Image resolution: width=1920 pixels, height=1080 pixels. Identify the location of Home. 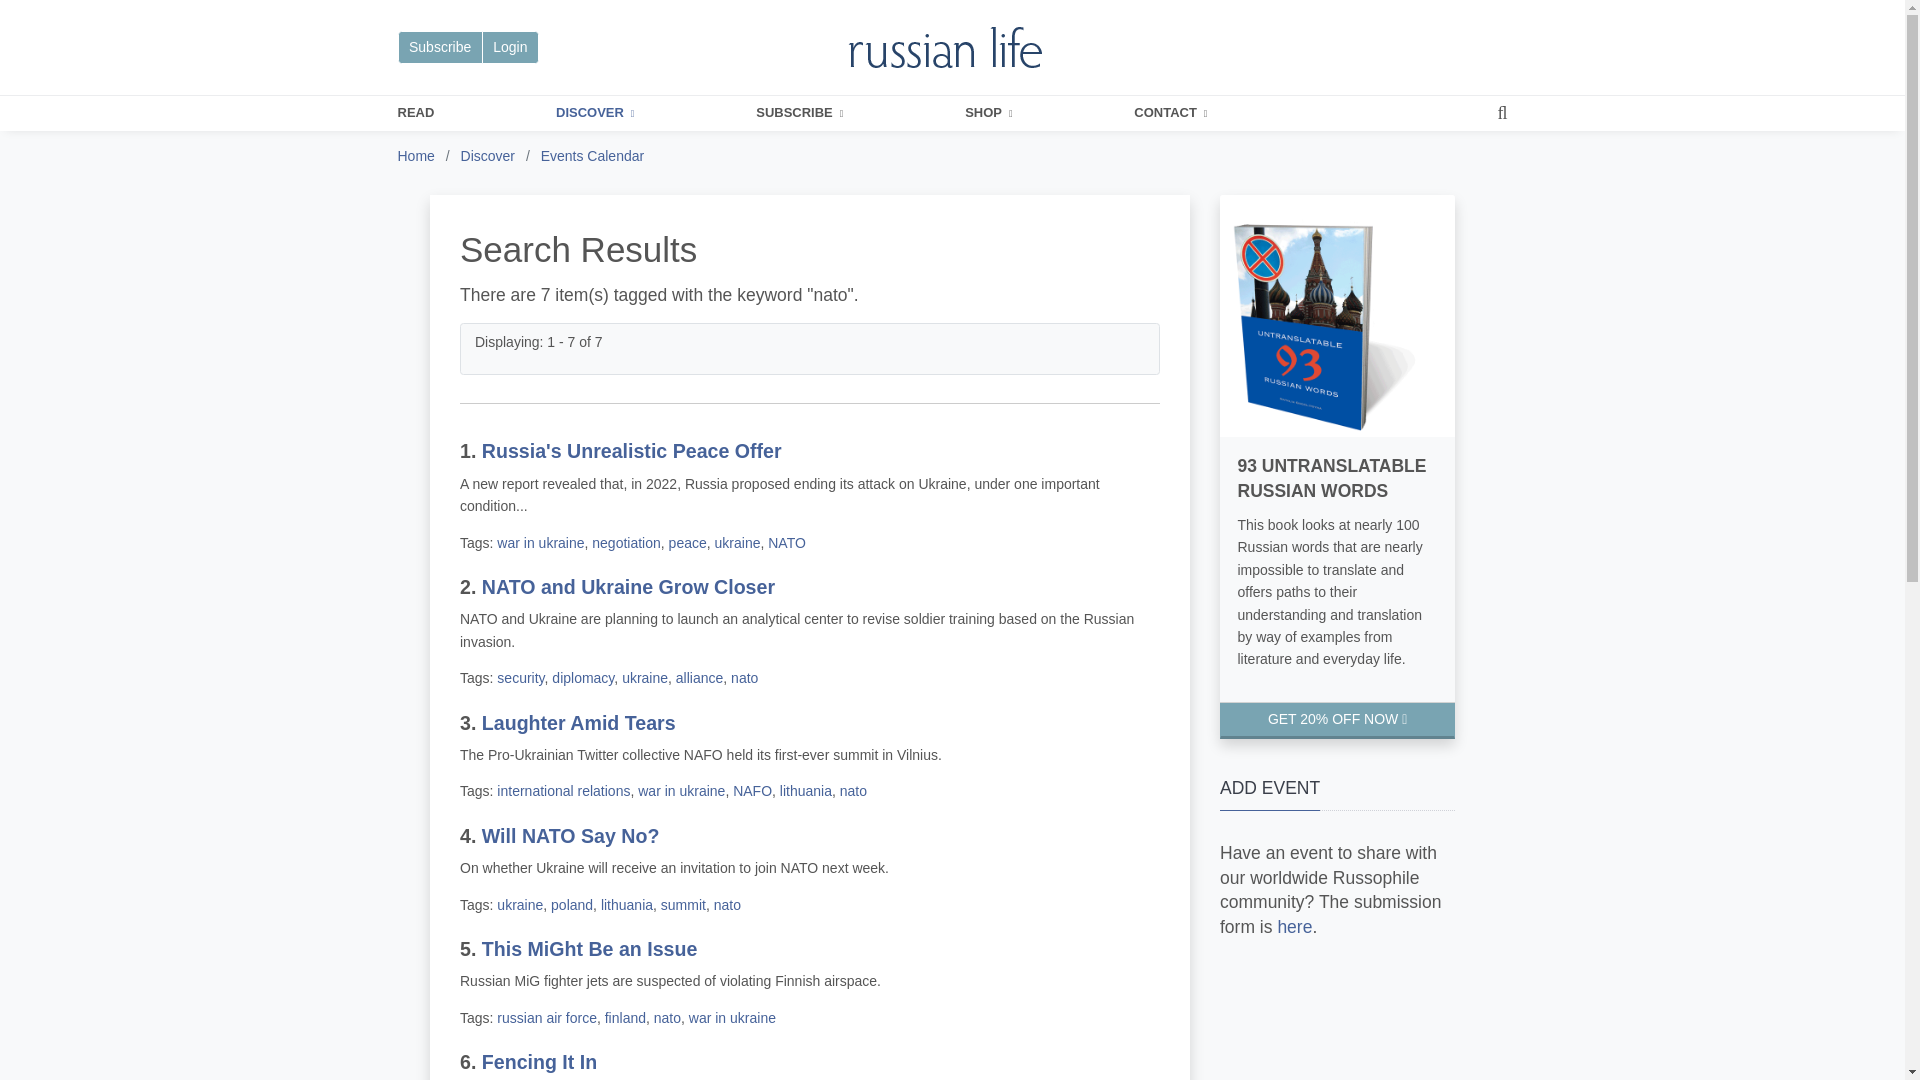
(416, 156).